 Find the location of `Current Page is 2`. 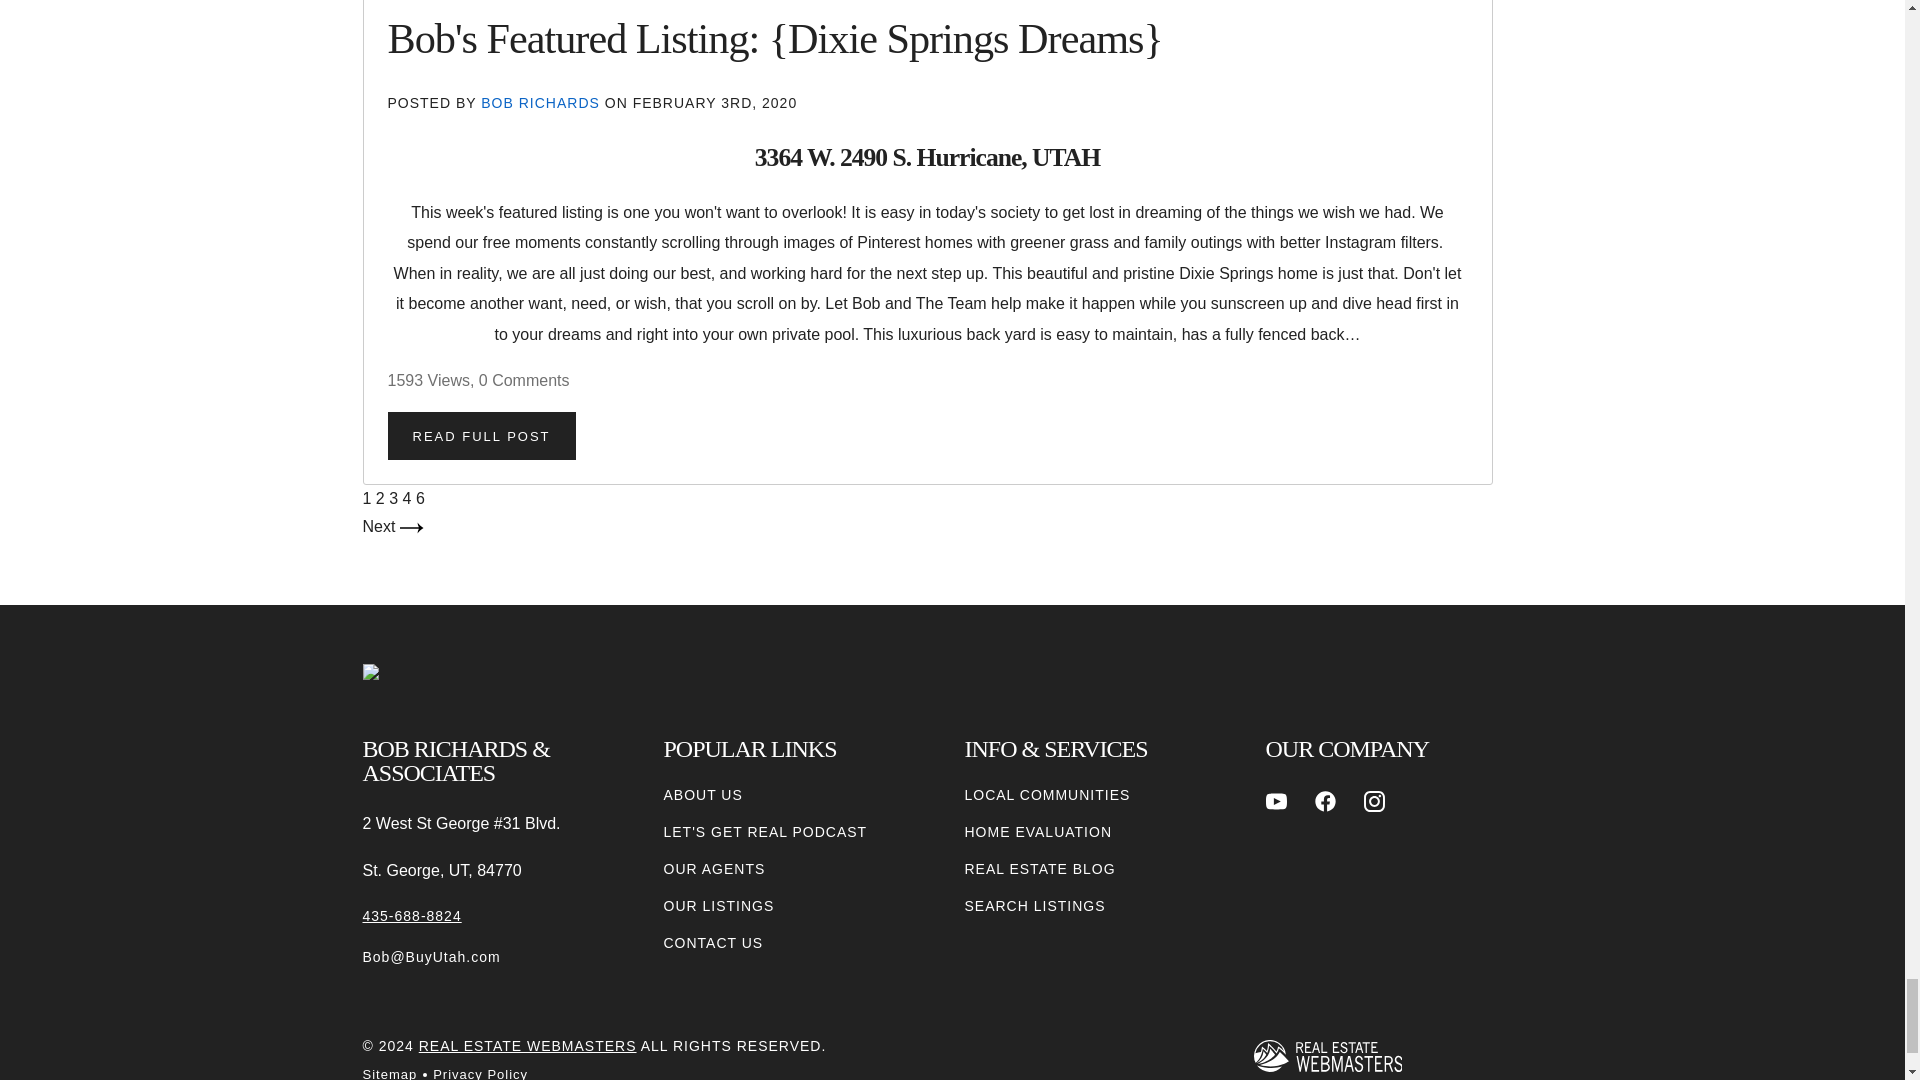

Current Page is 2 is located at coordinates (382, 498).